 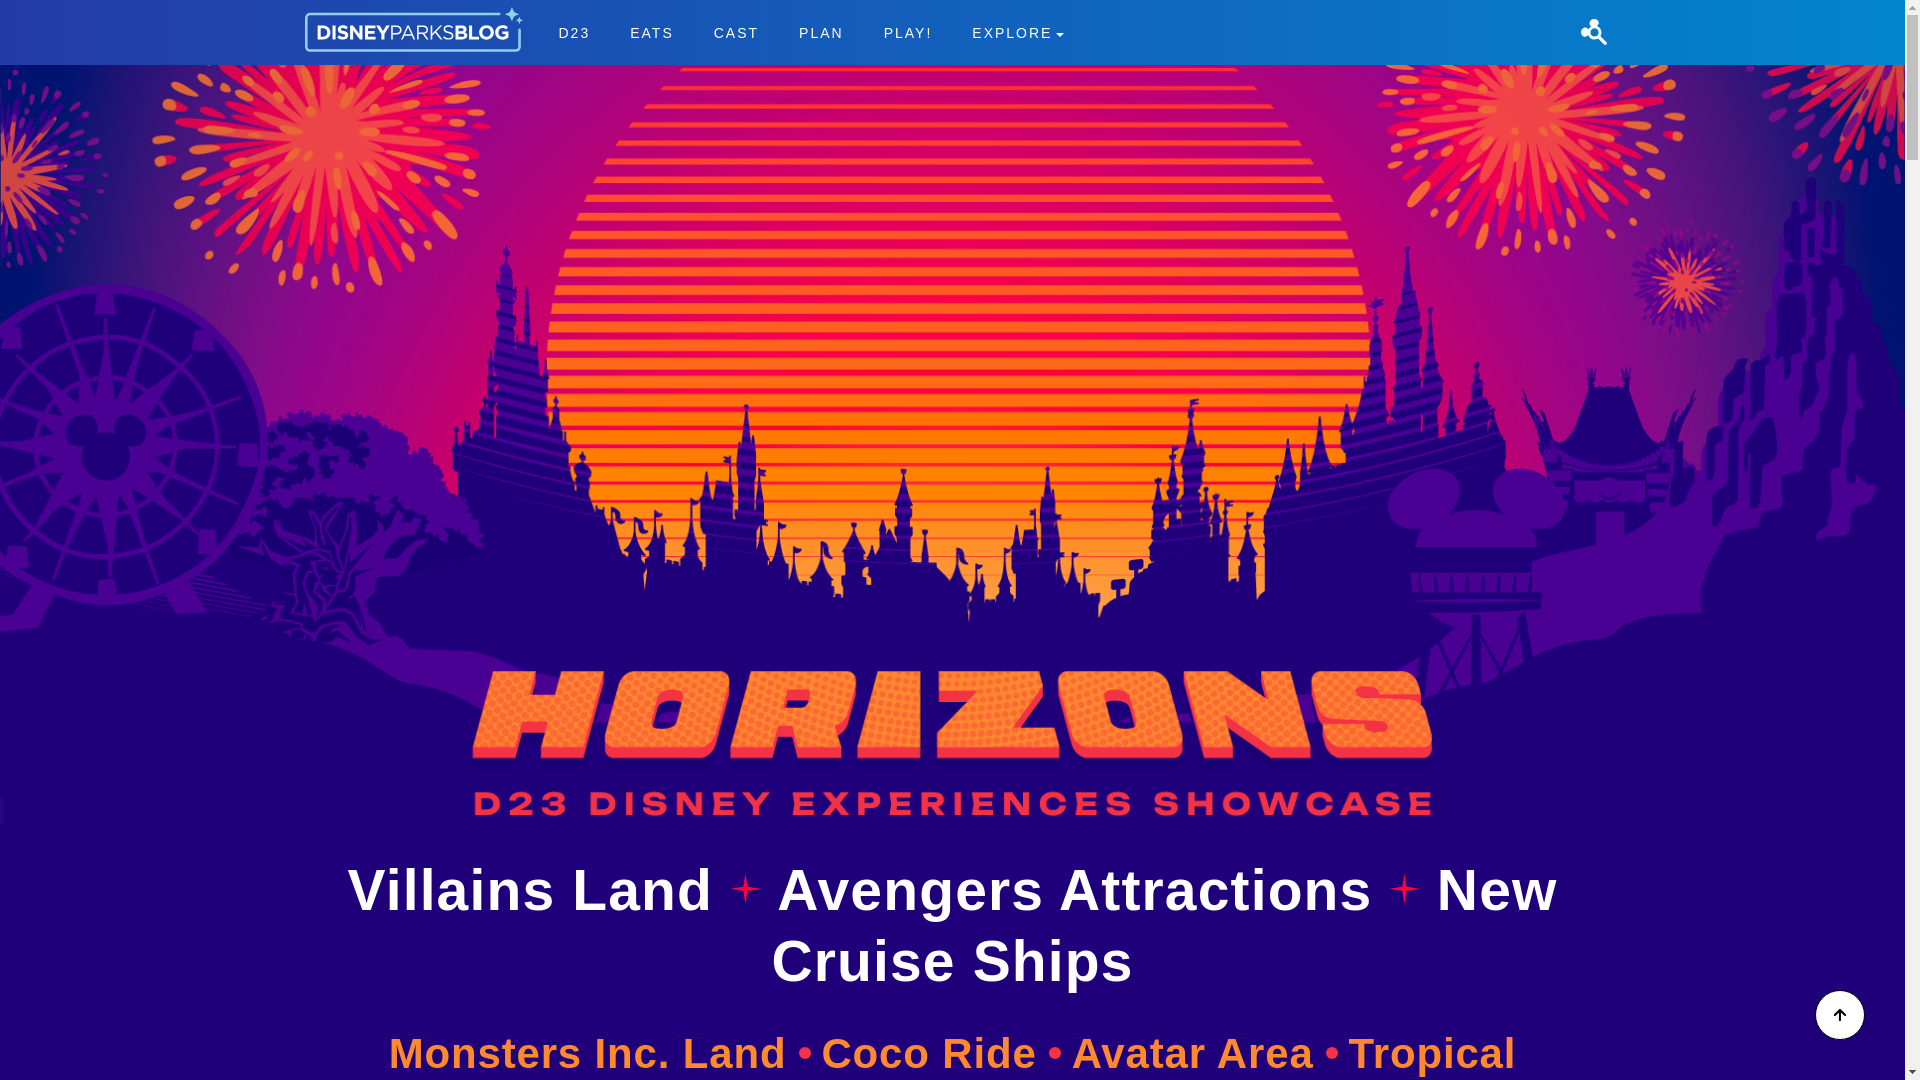 What do you see at coordinates (1018, 32) in the screenshot?
I see `CAST` at bounding box center [1018, 32].